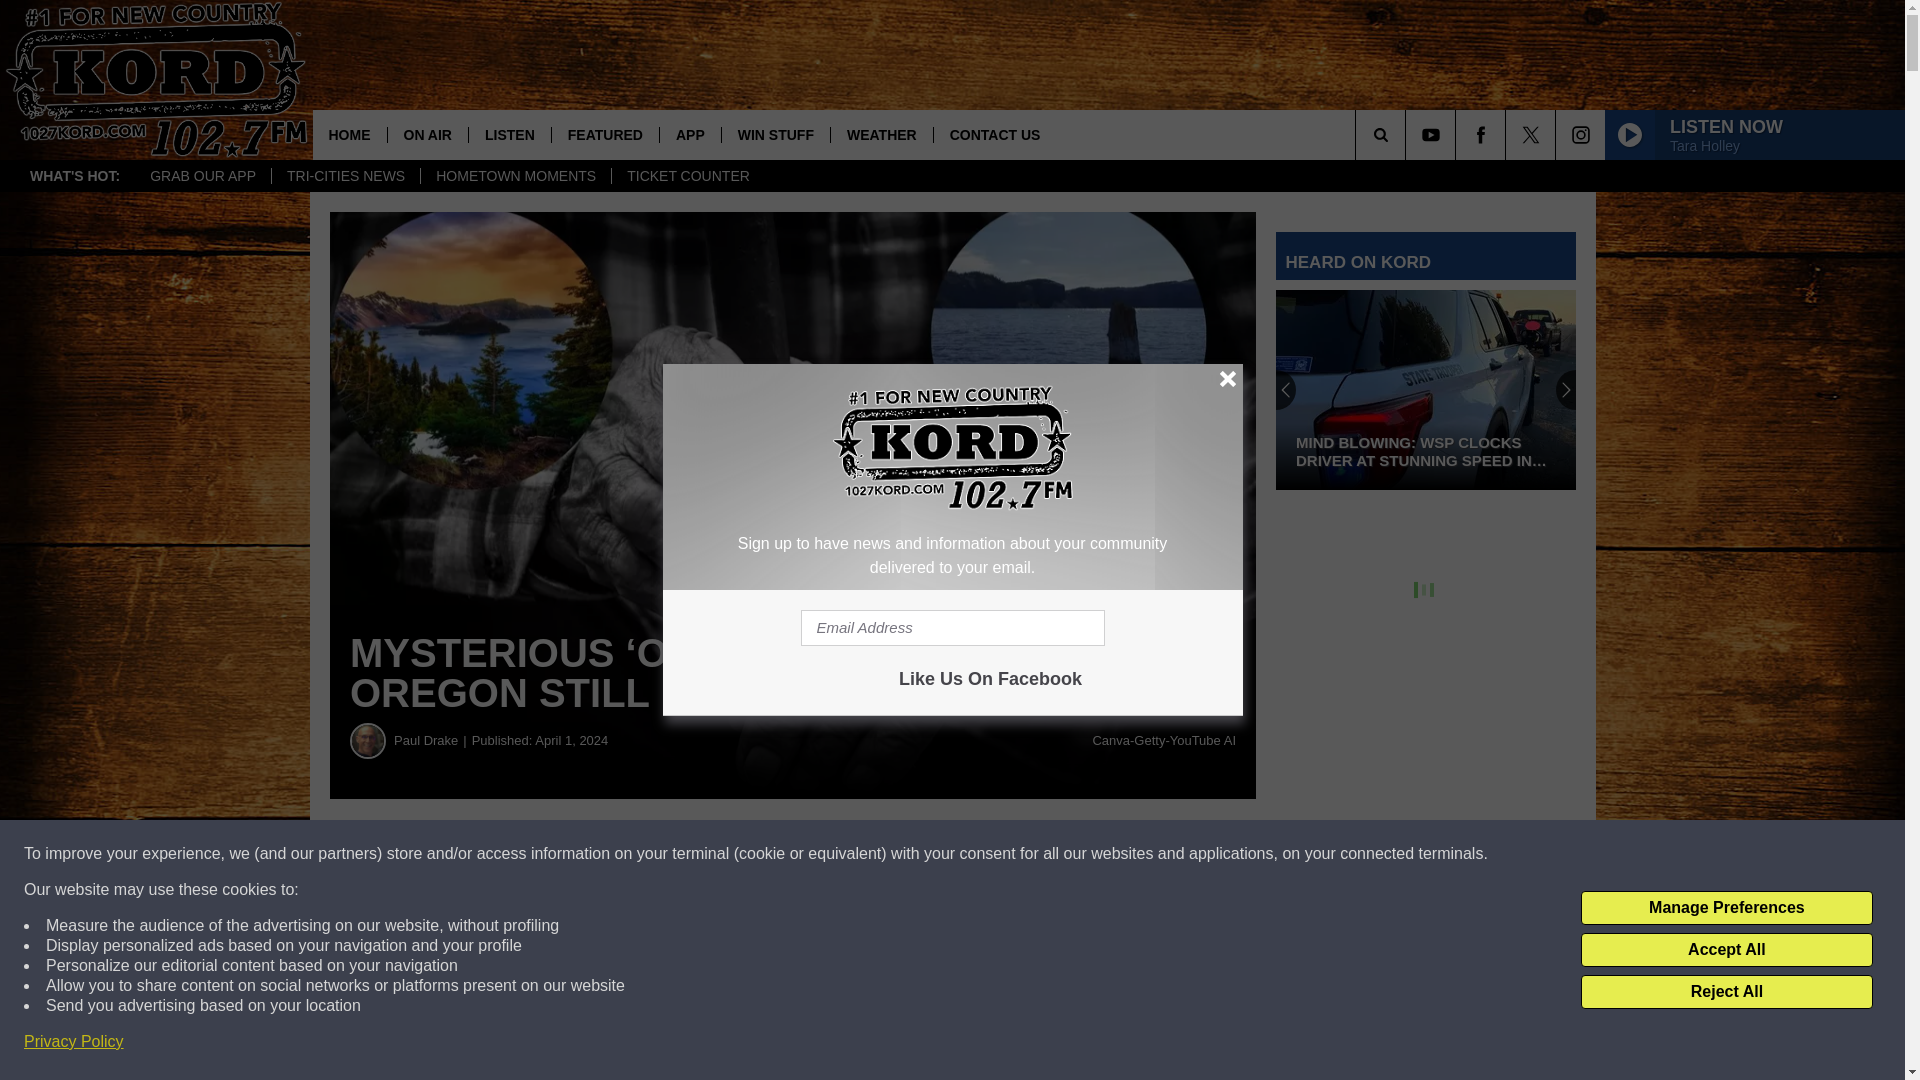  What do you see at coordinates (687, 176) in the screenshot?
I see `TICKET COUNTER` at bounding box center [687, 176].